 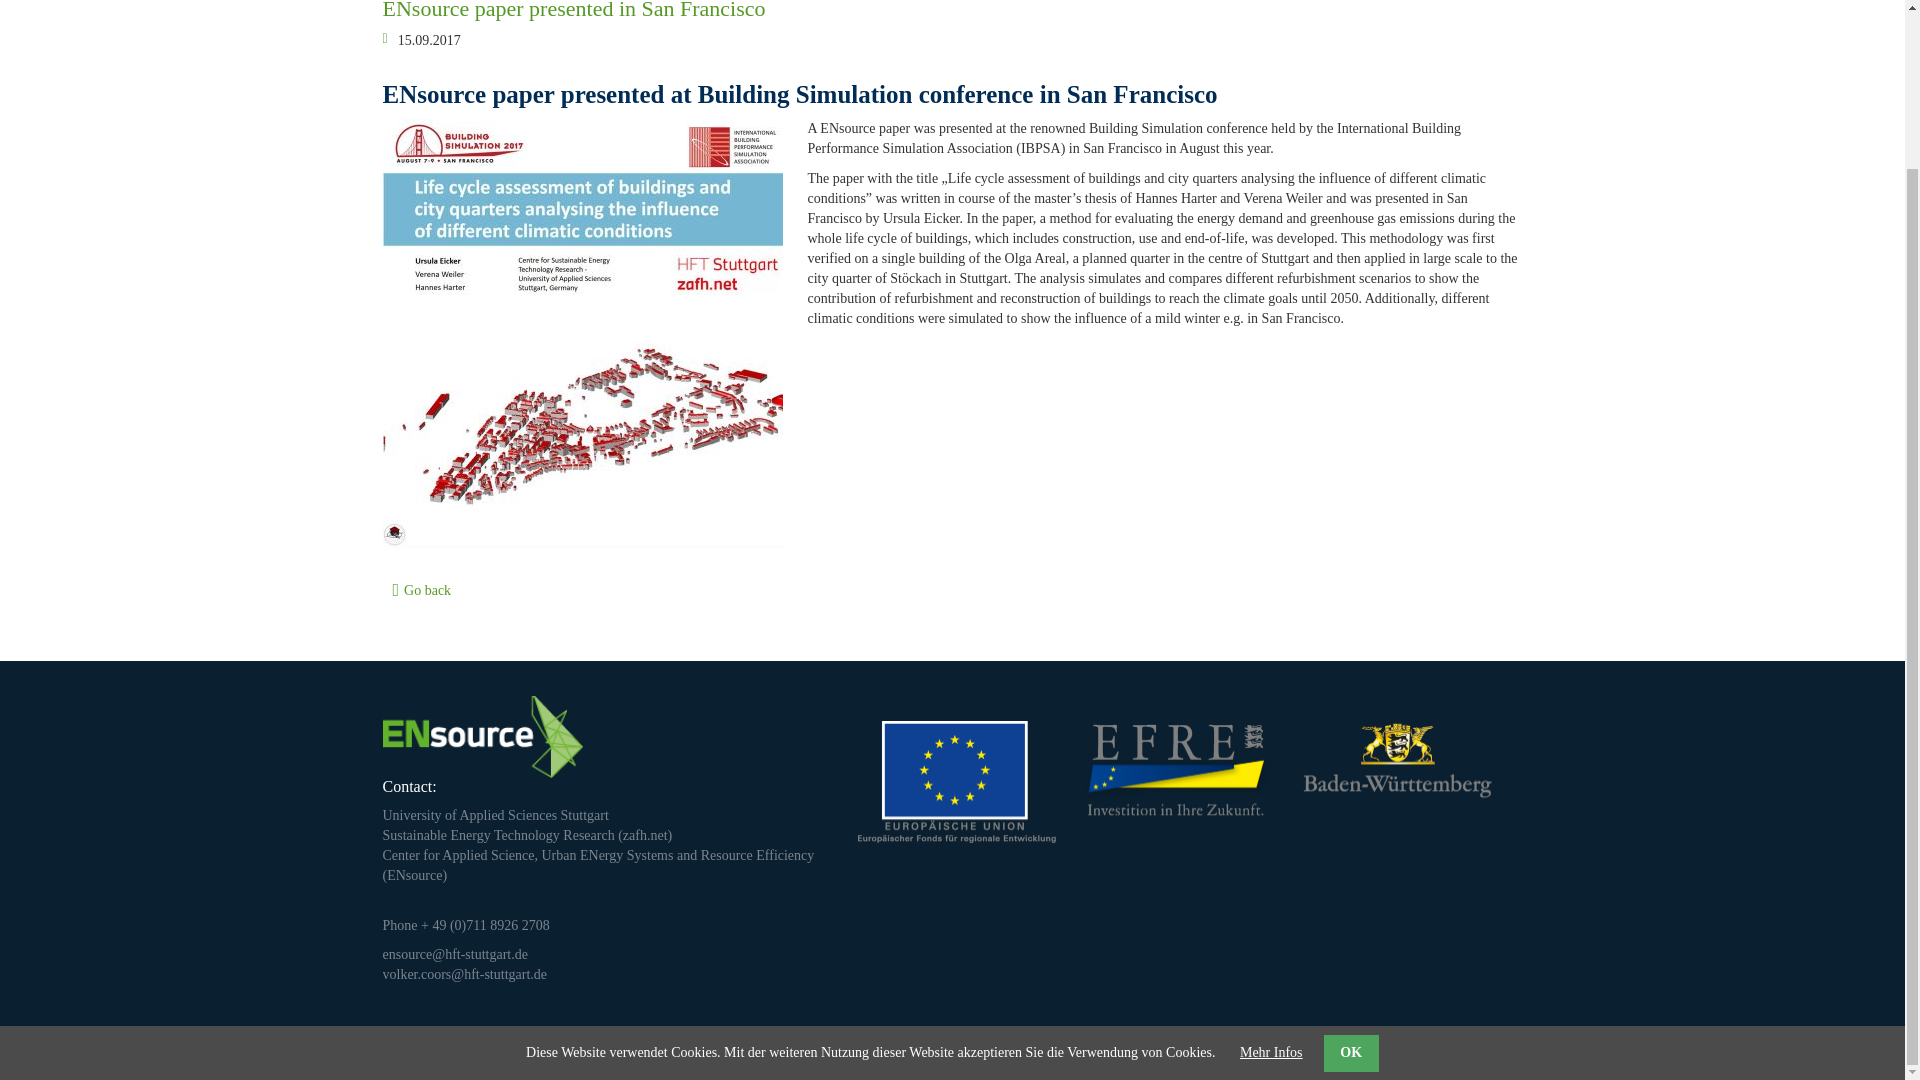 What do you see at coordinates (1272, 866) in the screenshot?
I see `Mehr Infos` at bounding box center [1272, 866].